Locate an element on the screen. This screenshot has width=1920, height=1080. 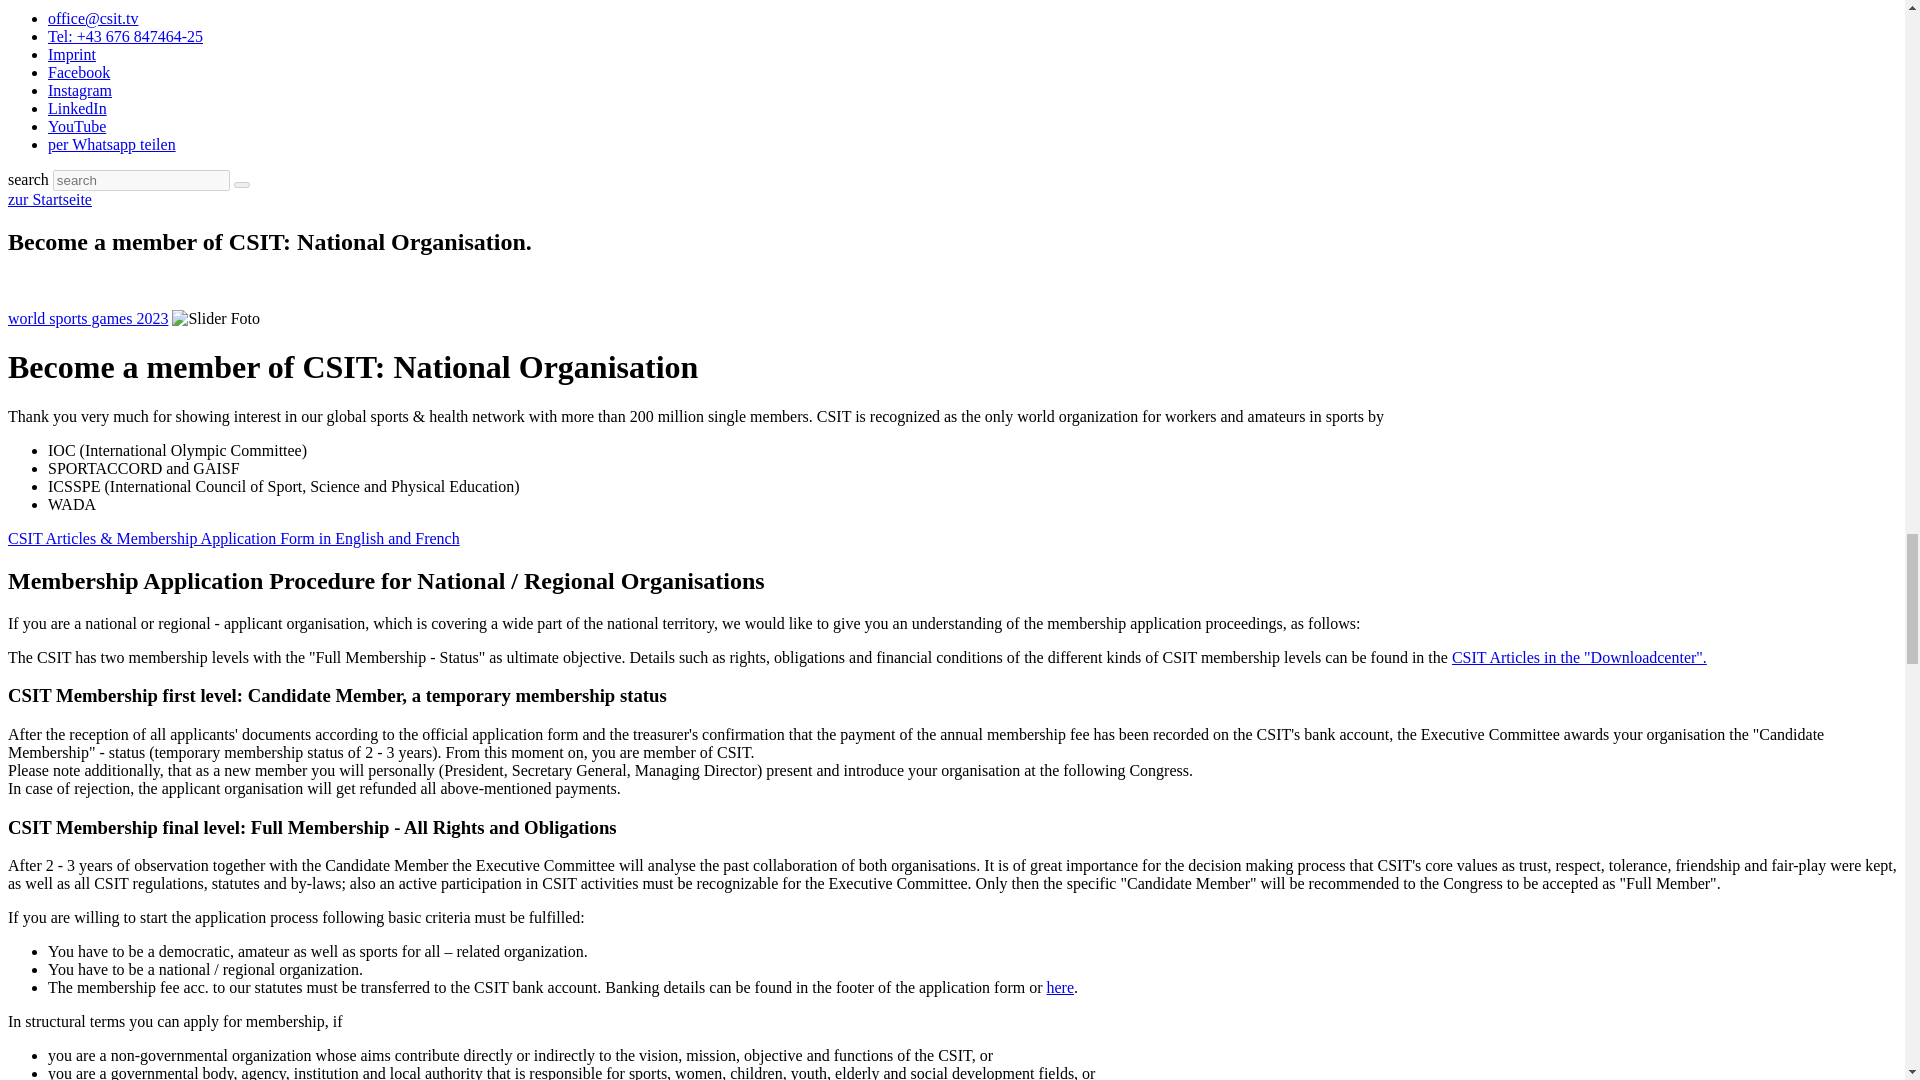
CSIT Articles in the "Downloadcenter". is located at coordinates (1578, 656).